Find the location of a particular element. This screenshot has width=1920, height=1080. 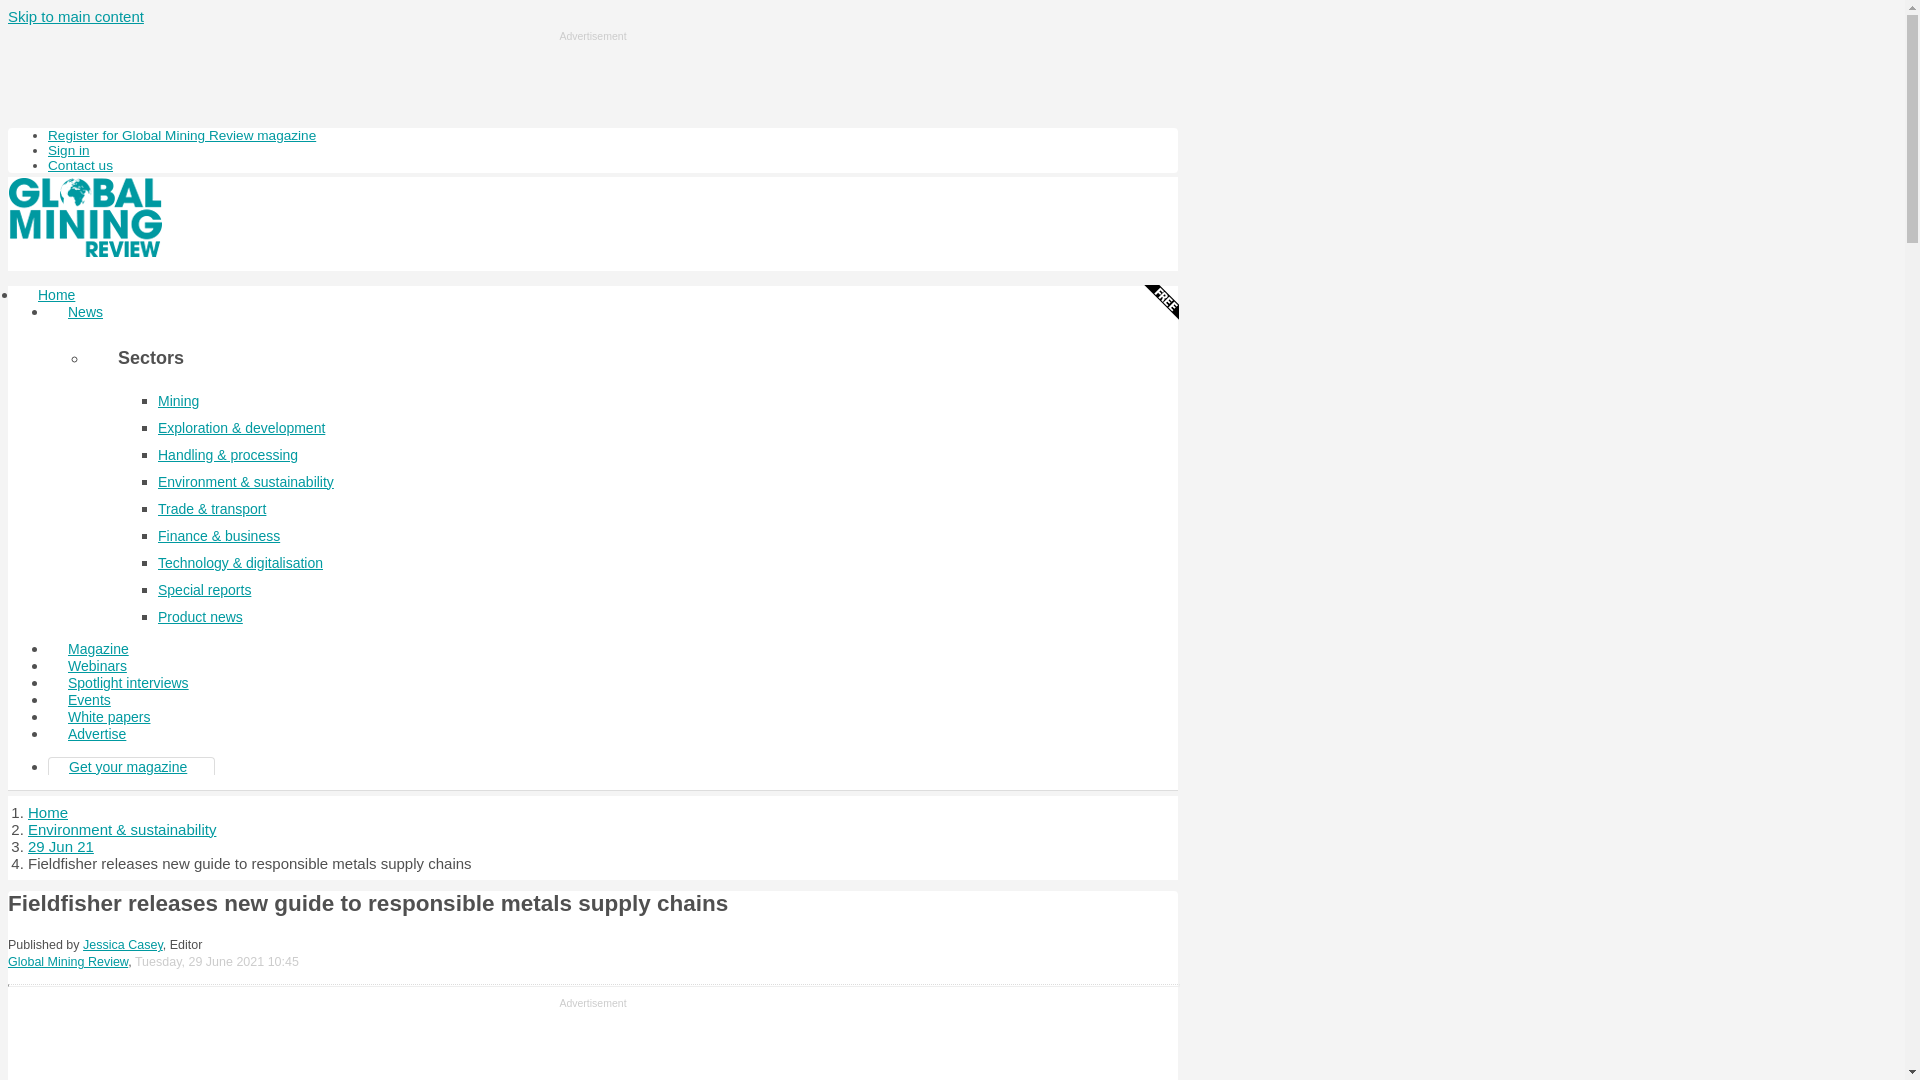

Advertise is located at coordinates (96, 734).